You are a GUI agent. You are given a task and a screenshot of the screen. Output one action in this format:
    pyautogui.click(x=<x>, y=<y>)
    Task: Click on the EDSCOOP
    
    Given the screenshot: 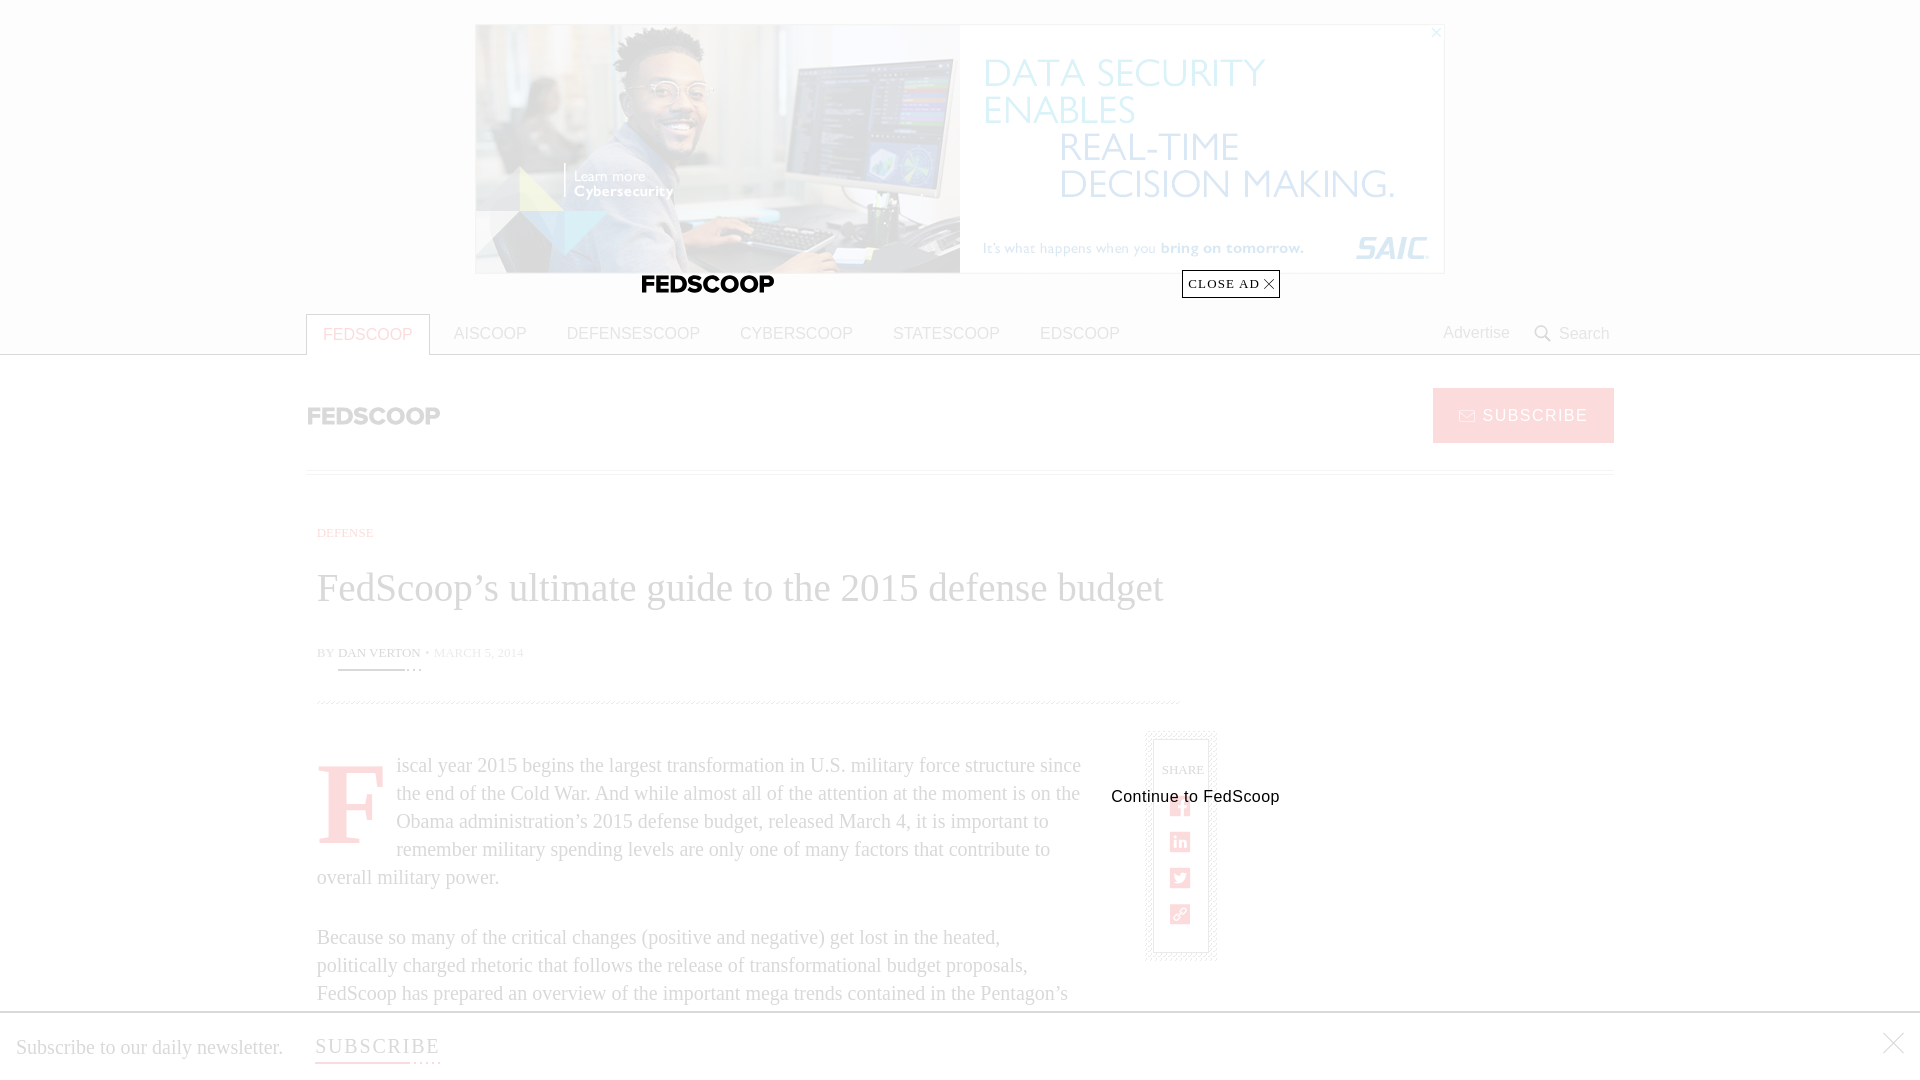 What is the action you would take?
    pyautogui.click(x=1080, y=334)
    